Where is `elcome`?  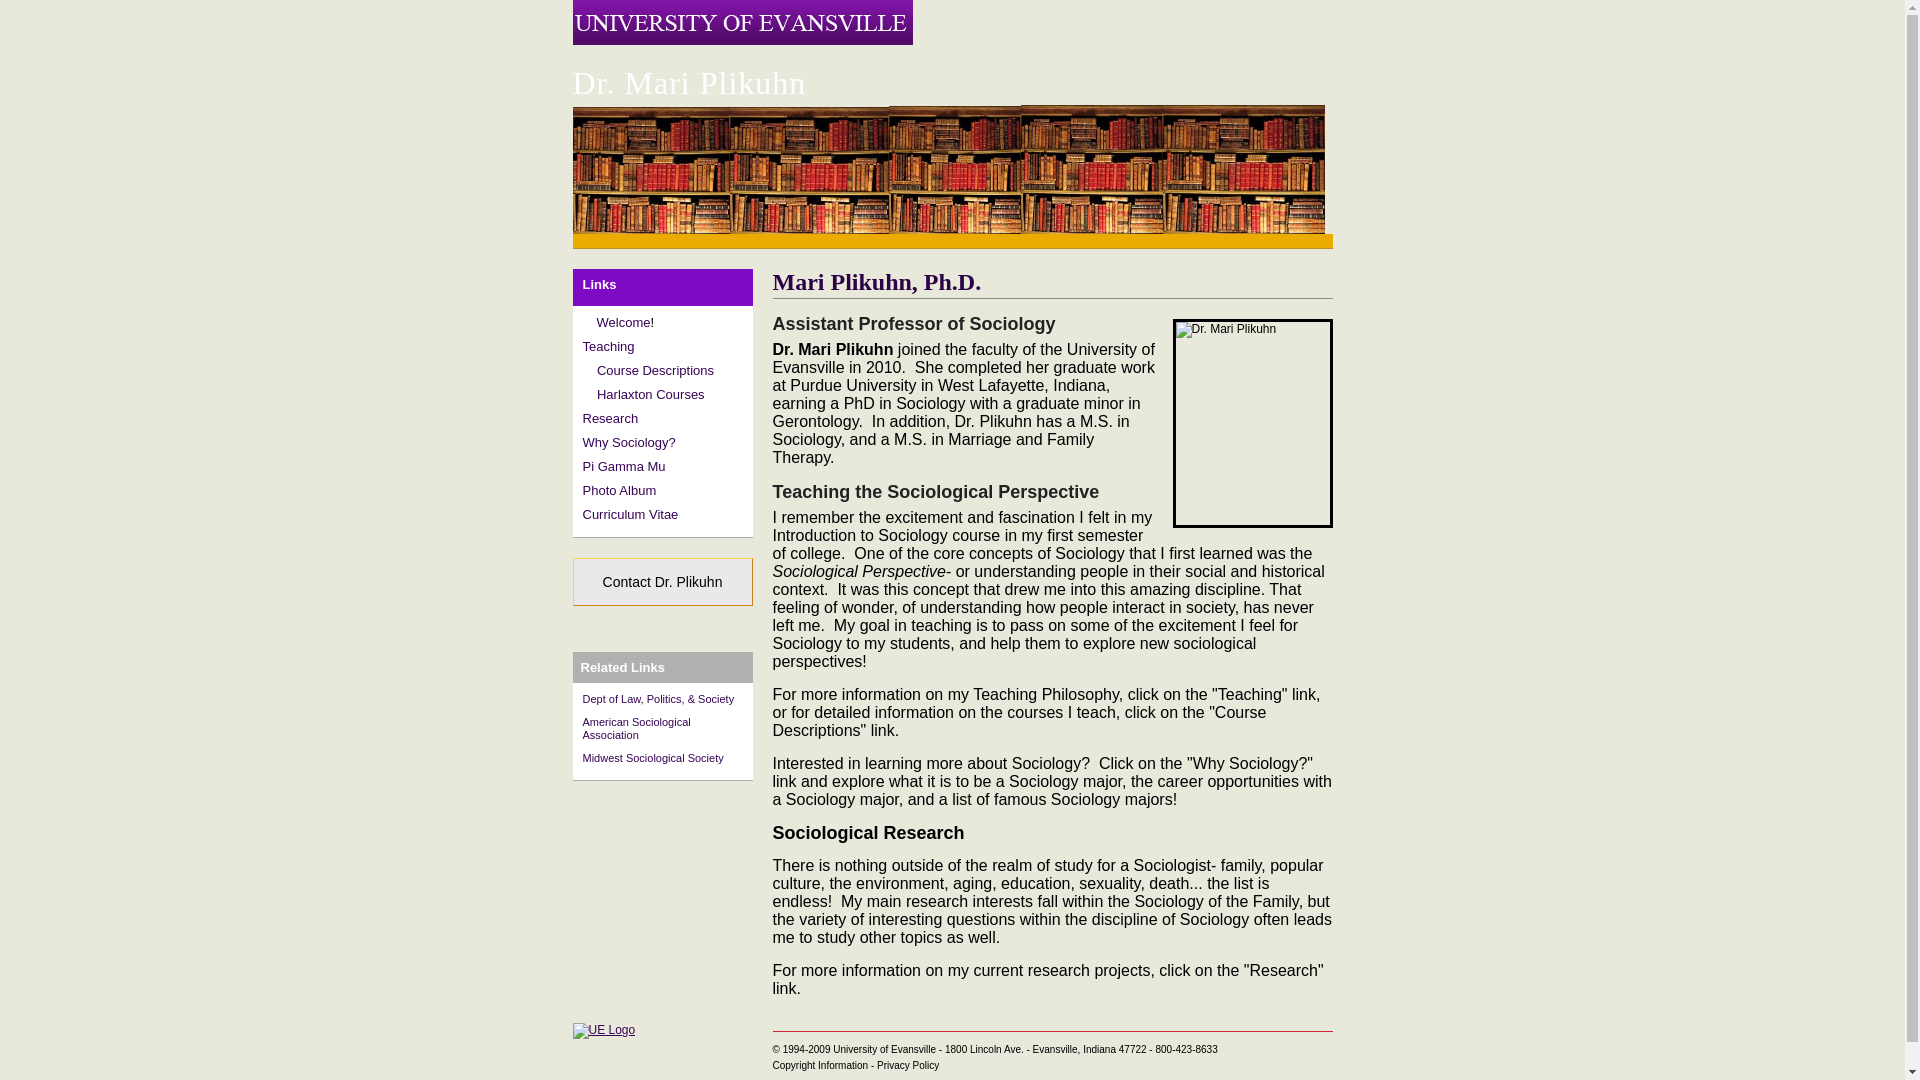
elcome is located at coordinates (629, 322).